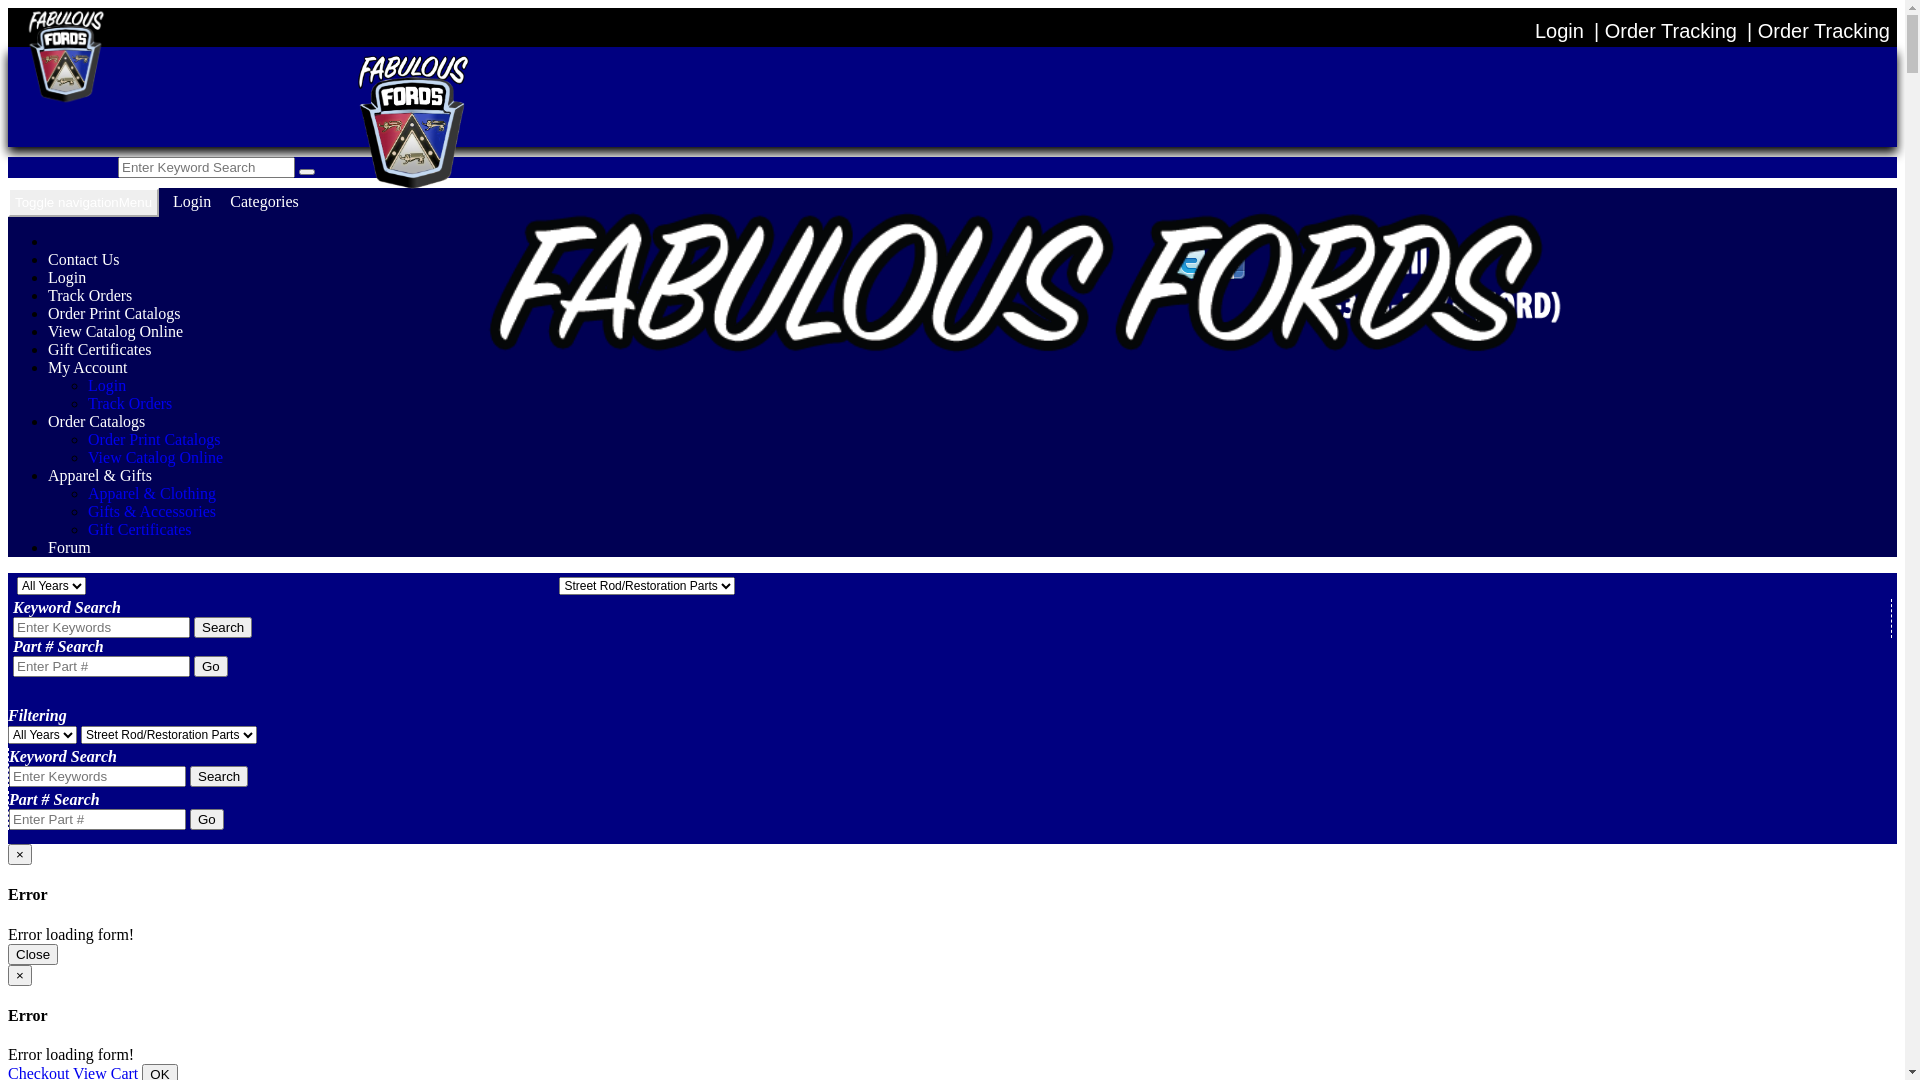 The image size is (1920, 1080). Describe the element at coordinates (192, 202) in the screenshot. I see `Login` at that location.